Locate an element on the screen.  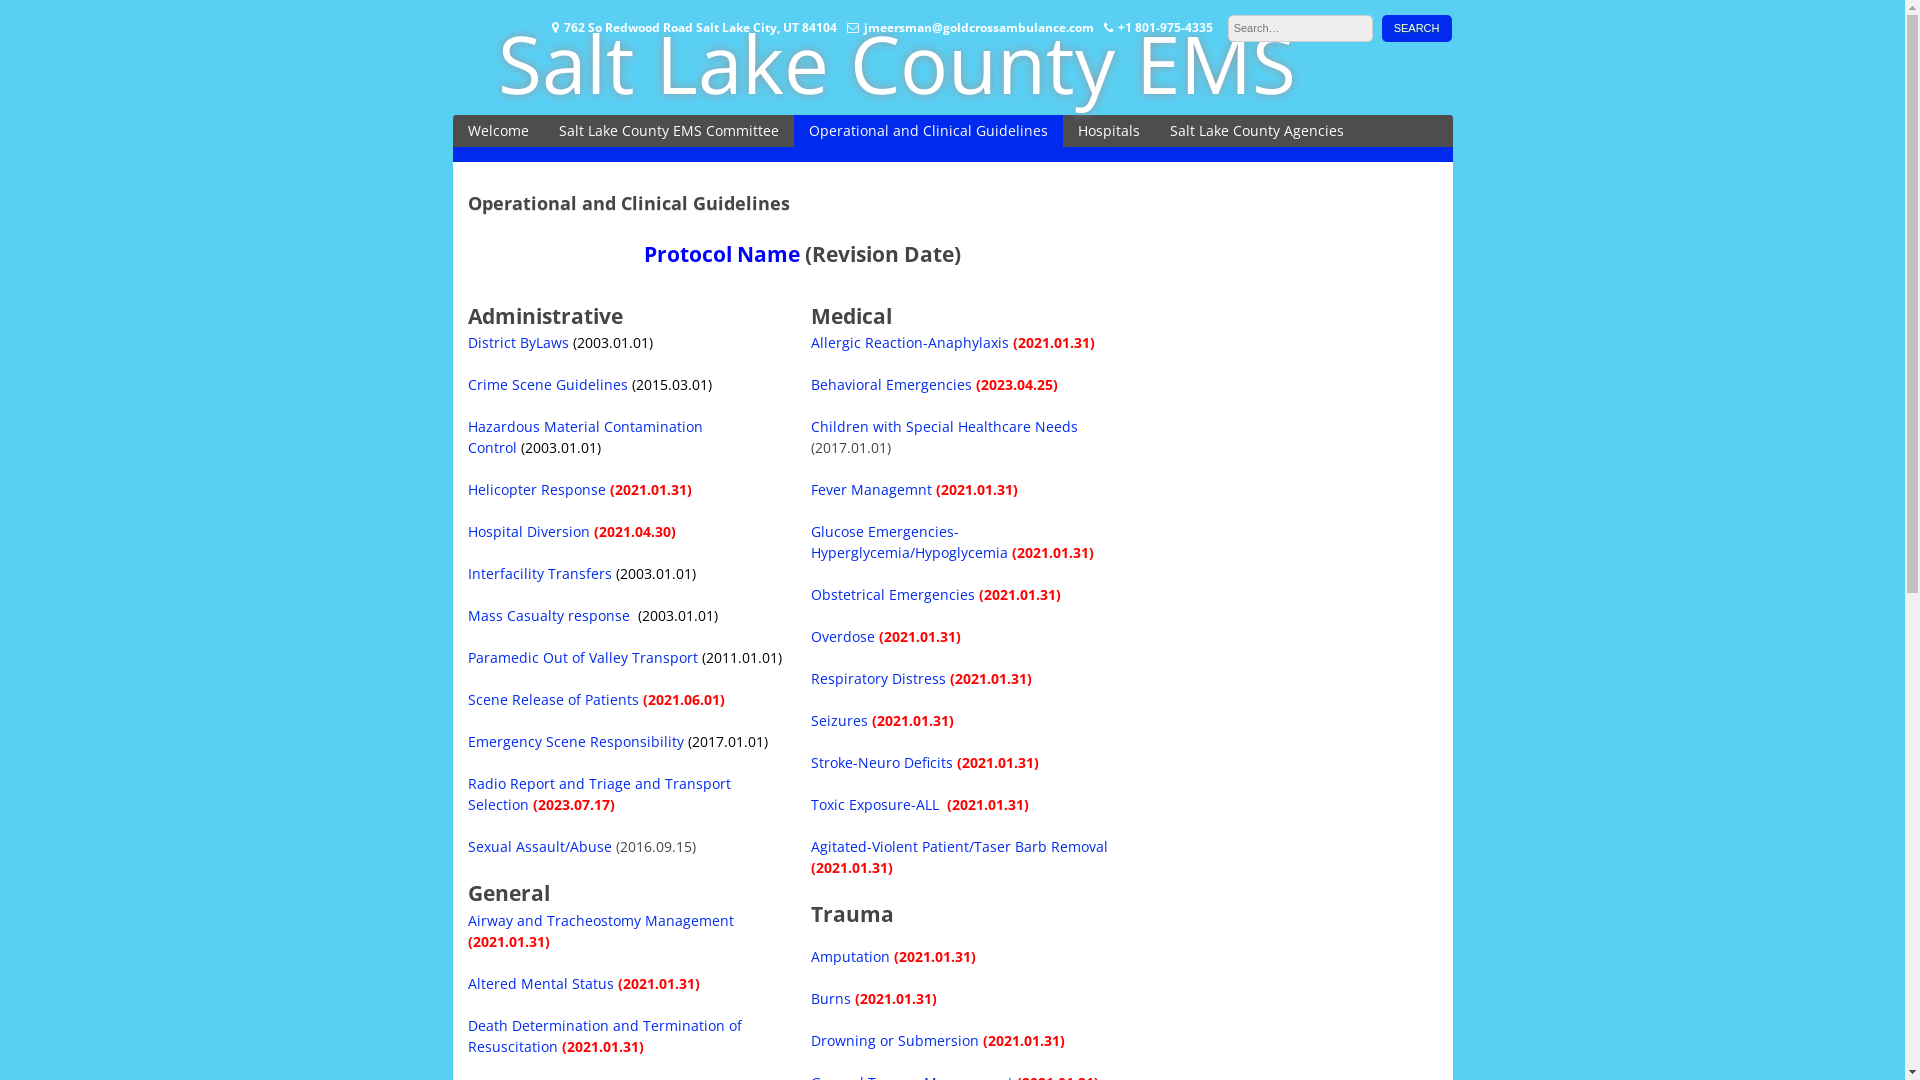
Mass Casualty response is located at coordinates (549, 616).